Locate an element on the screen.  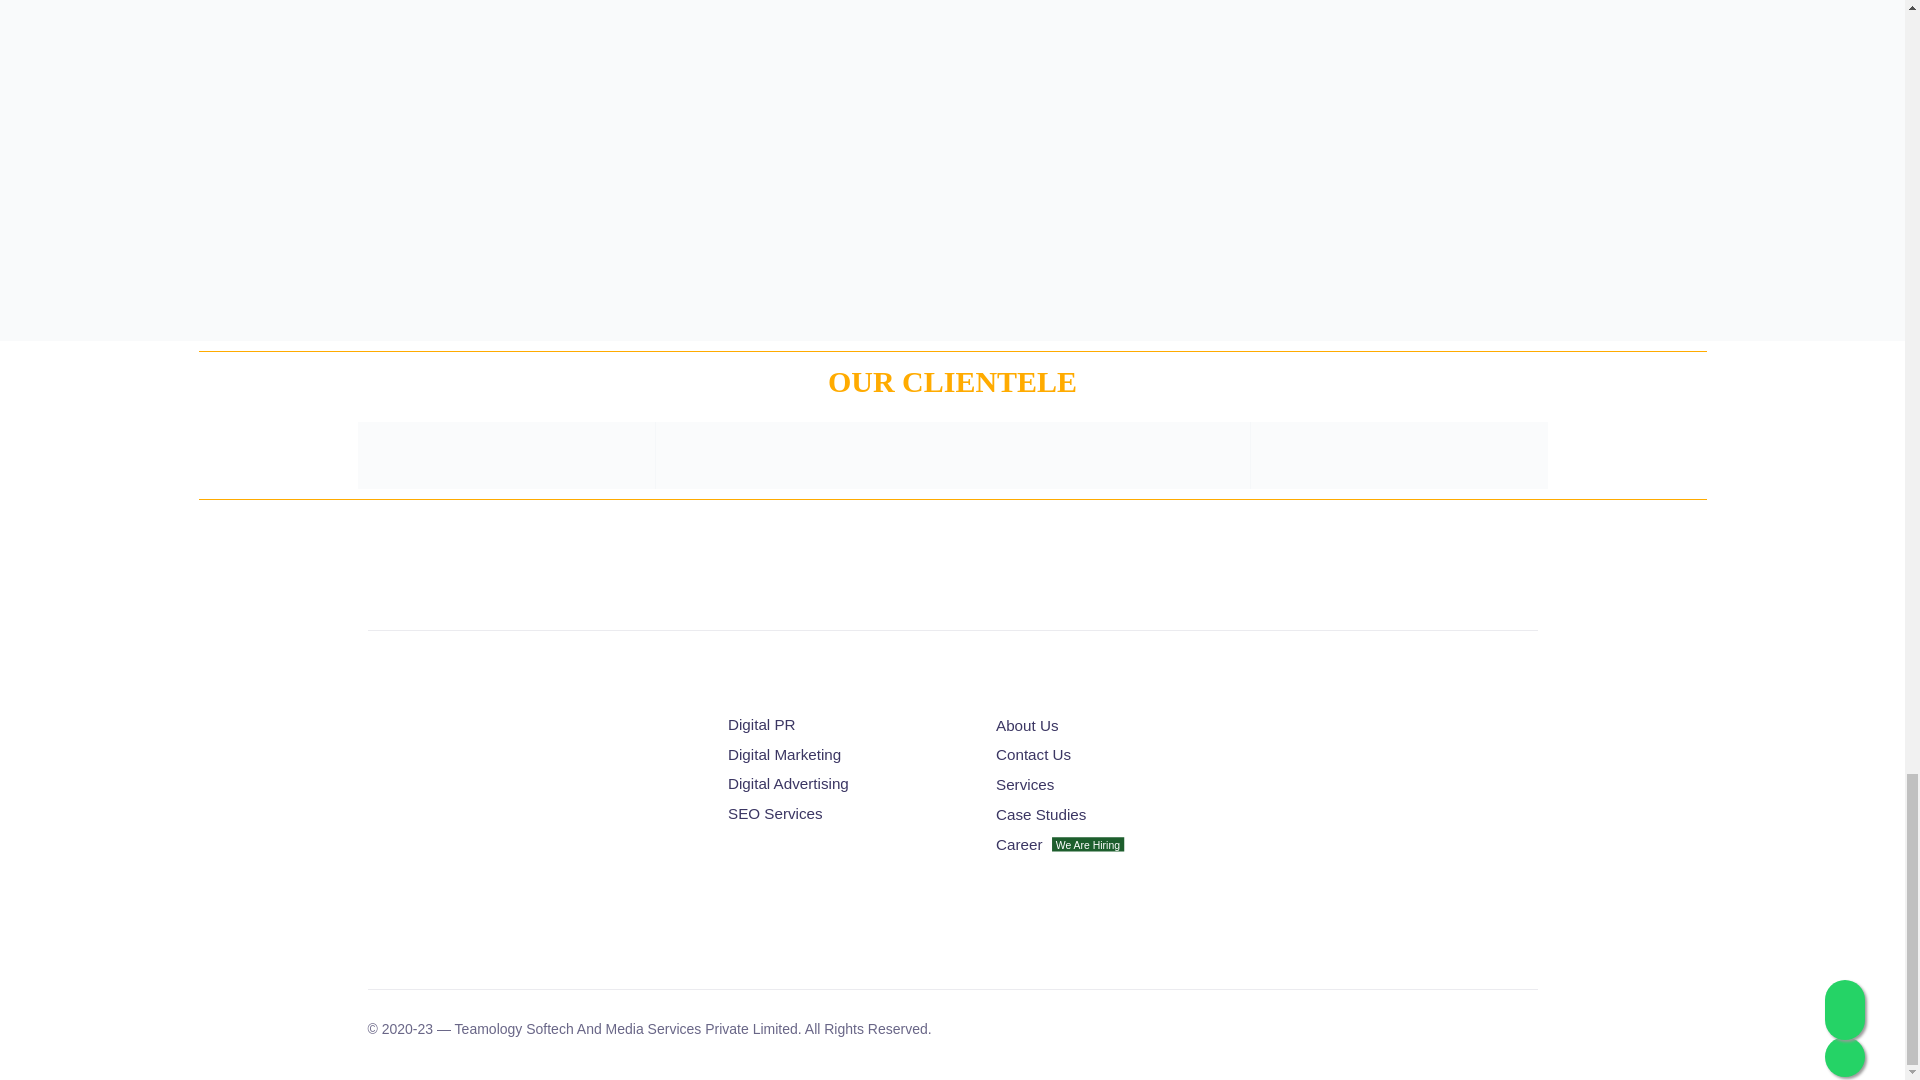
About Us is located at coordinates (1120, 726).